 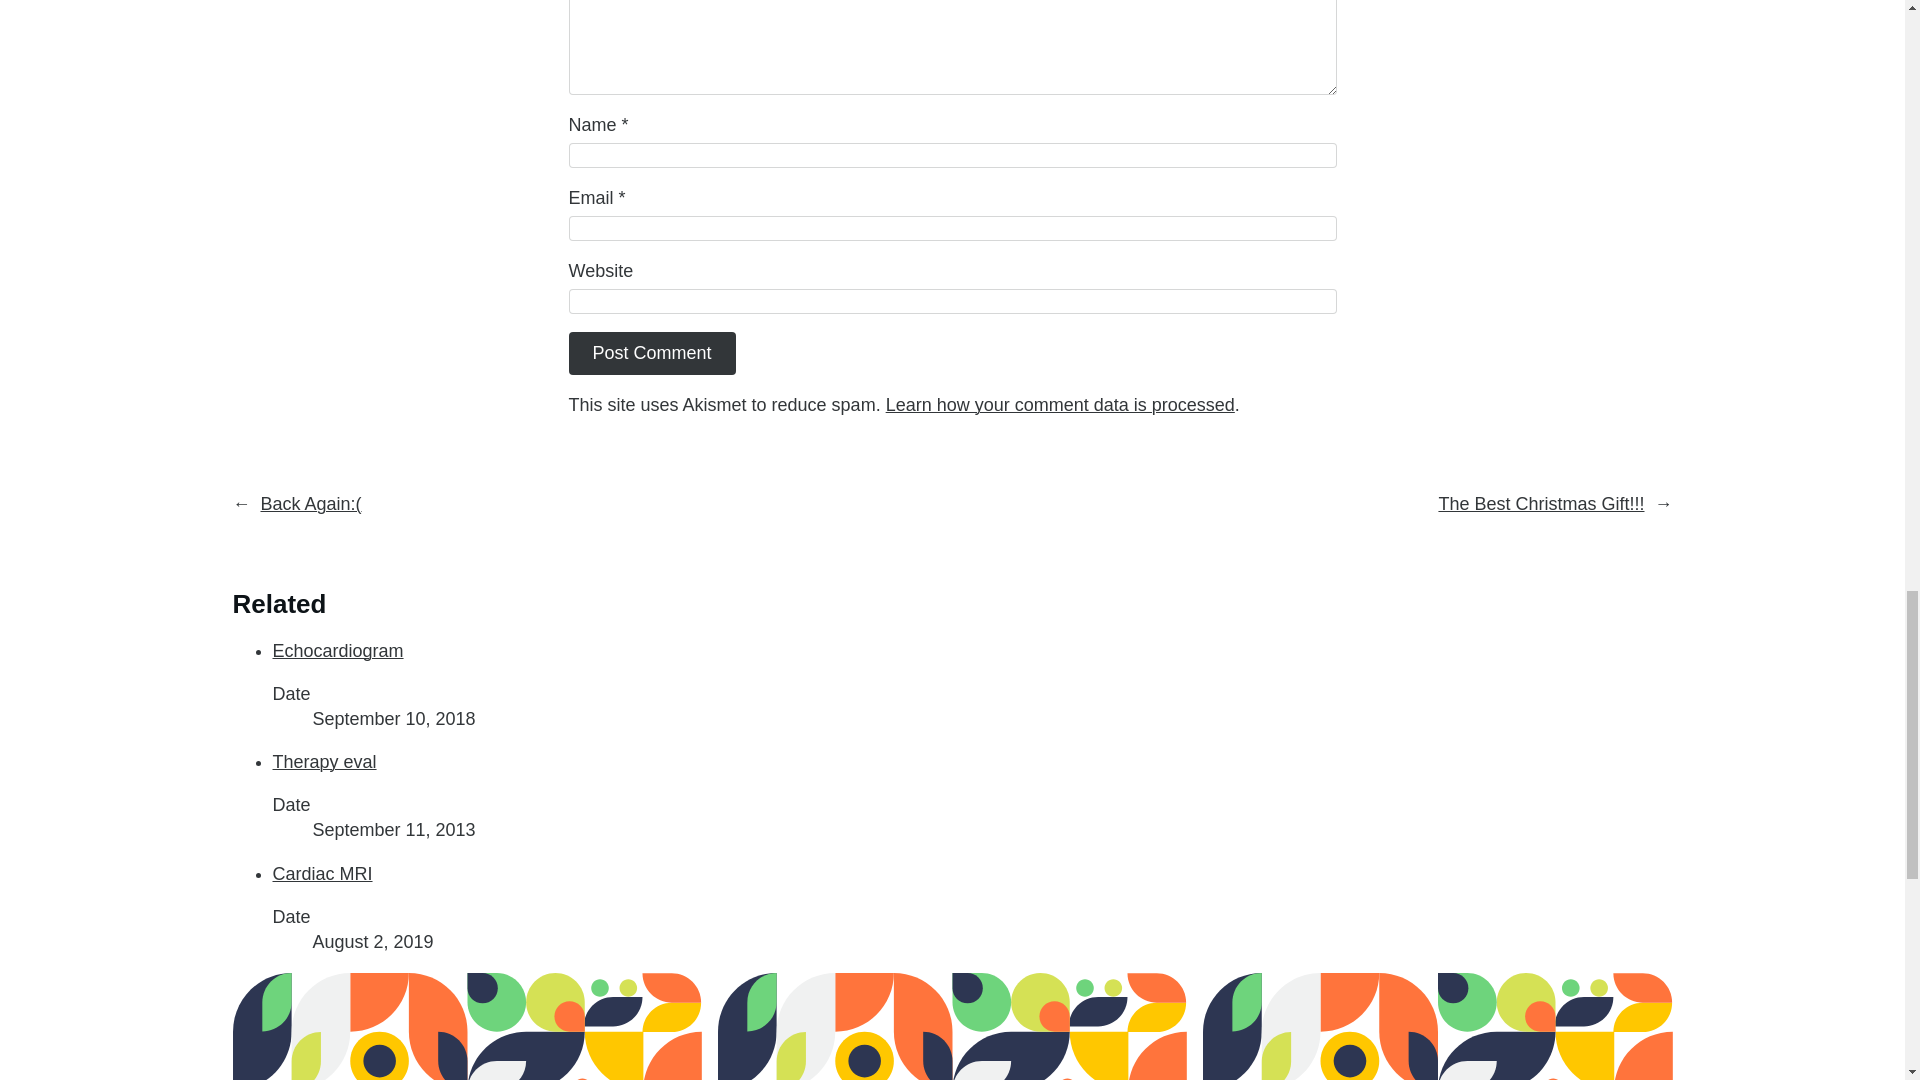 What do you see at coordinates (1540, 504) in the screenshot?
I see `The Best Christmas Gift!!!` at bounding box center [1540, 504].